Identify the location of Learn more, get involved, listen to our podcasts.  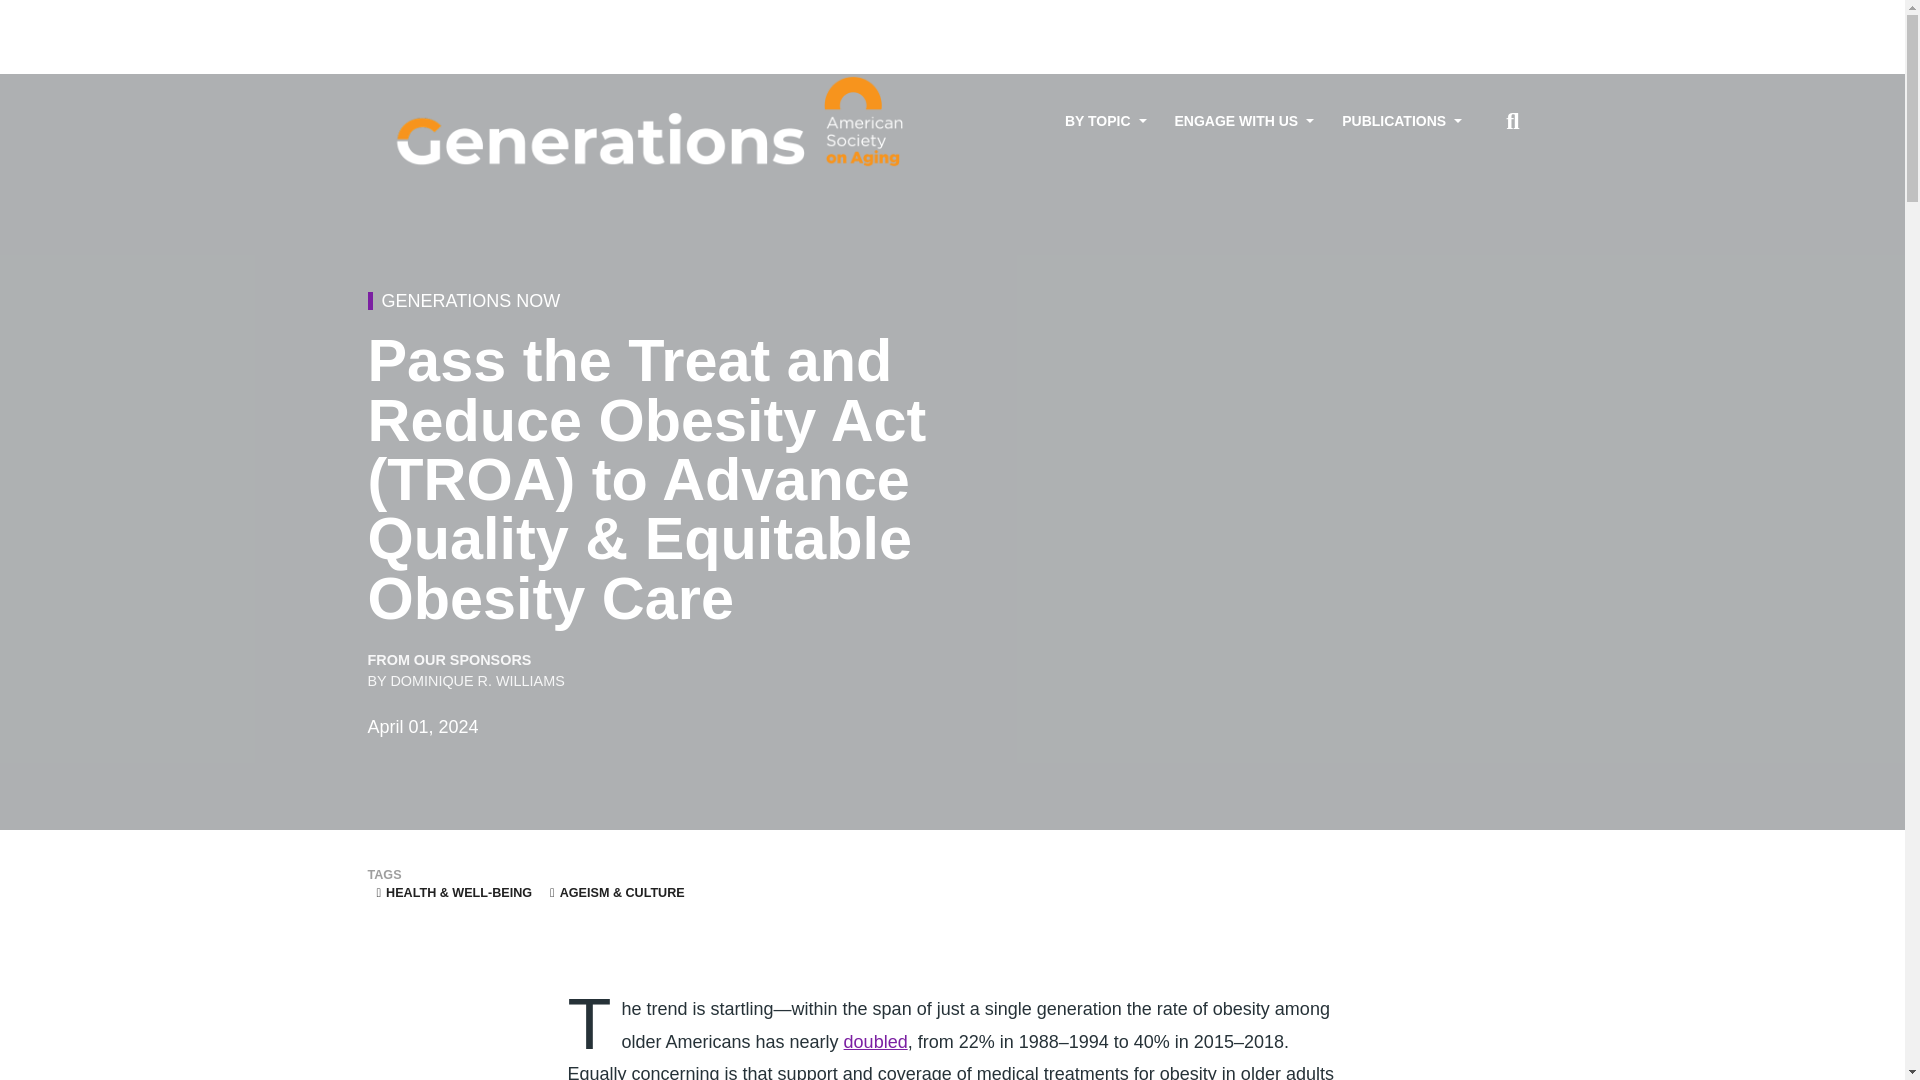
(1244, 121).